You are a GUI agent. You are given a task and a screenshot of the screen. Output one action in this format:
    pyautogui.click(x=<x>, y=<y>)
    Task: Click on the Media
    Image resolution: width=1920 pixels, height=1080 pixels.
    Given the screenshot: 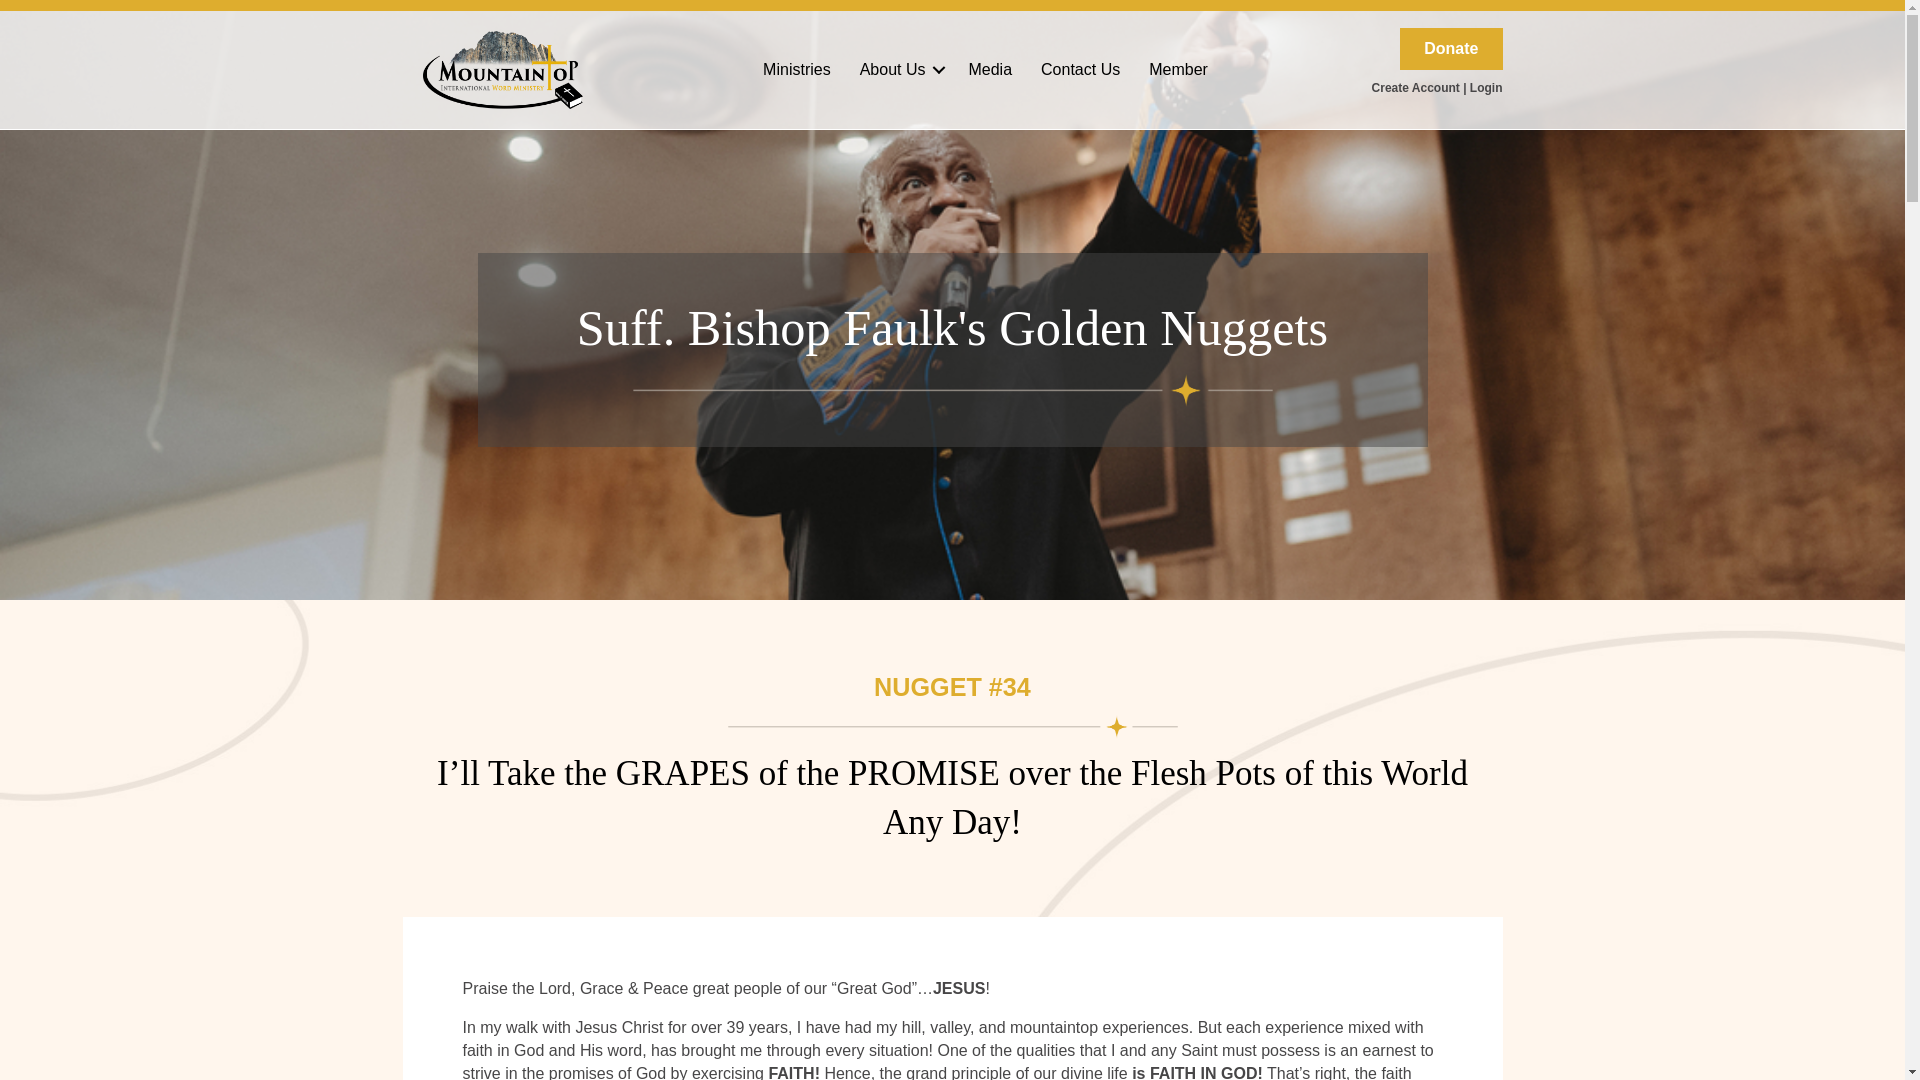 What is the action you would take?
    pyautogui.click(x=990, y=69)
    